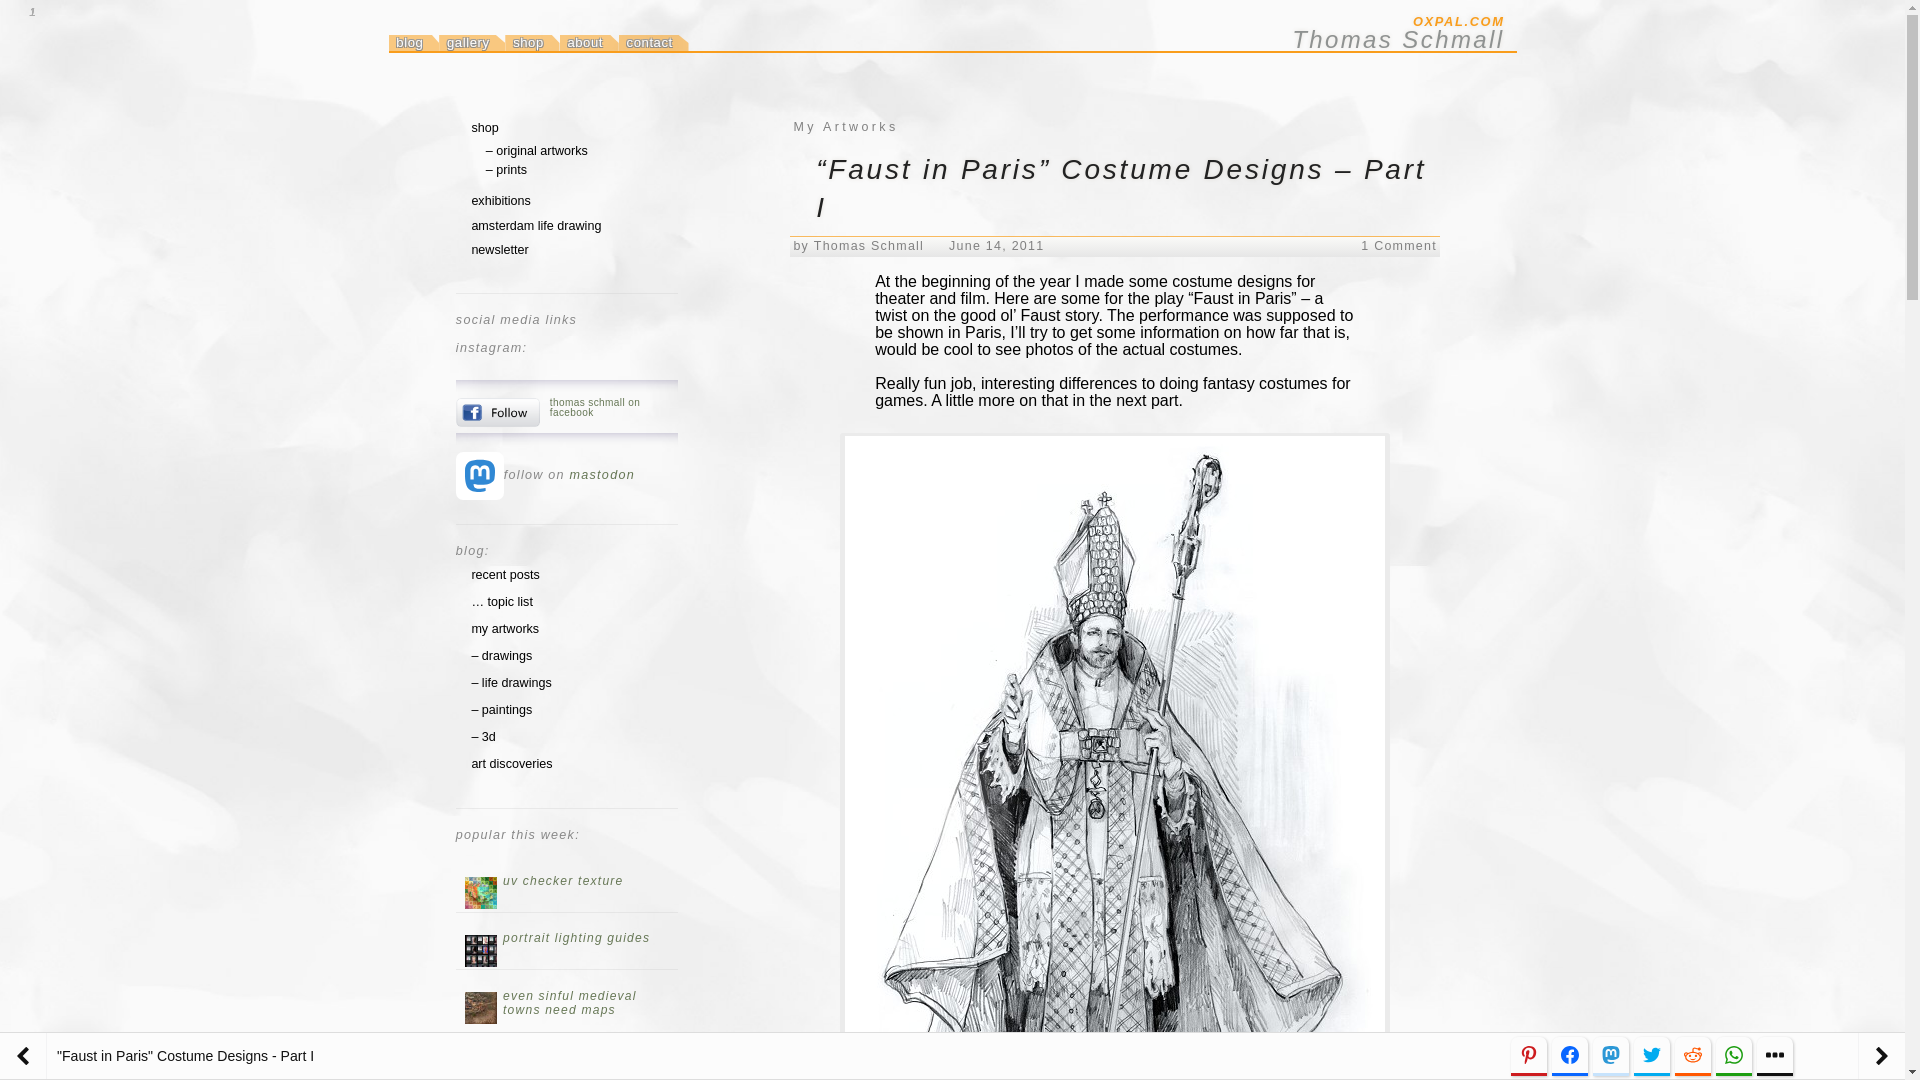 The image size is (1920, 1080). I want to click on about, so click(589, 42).